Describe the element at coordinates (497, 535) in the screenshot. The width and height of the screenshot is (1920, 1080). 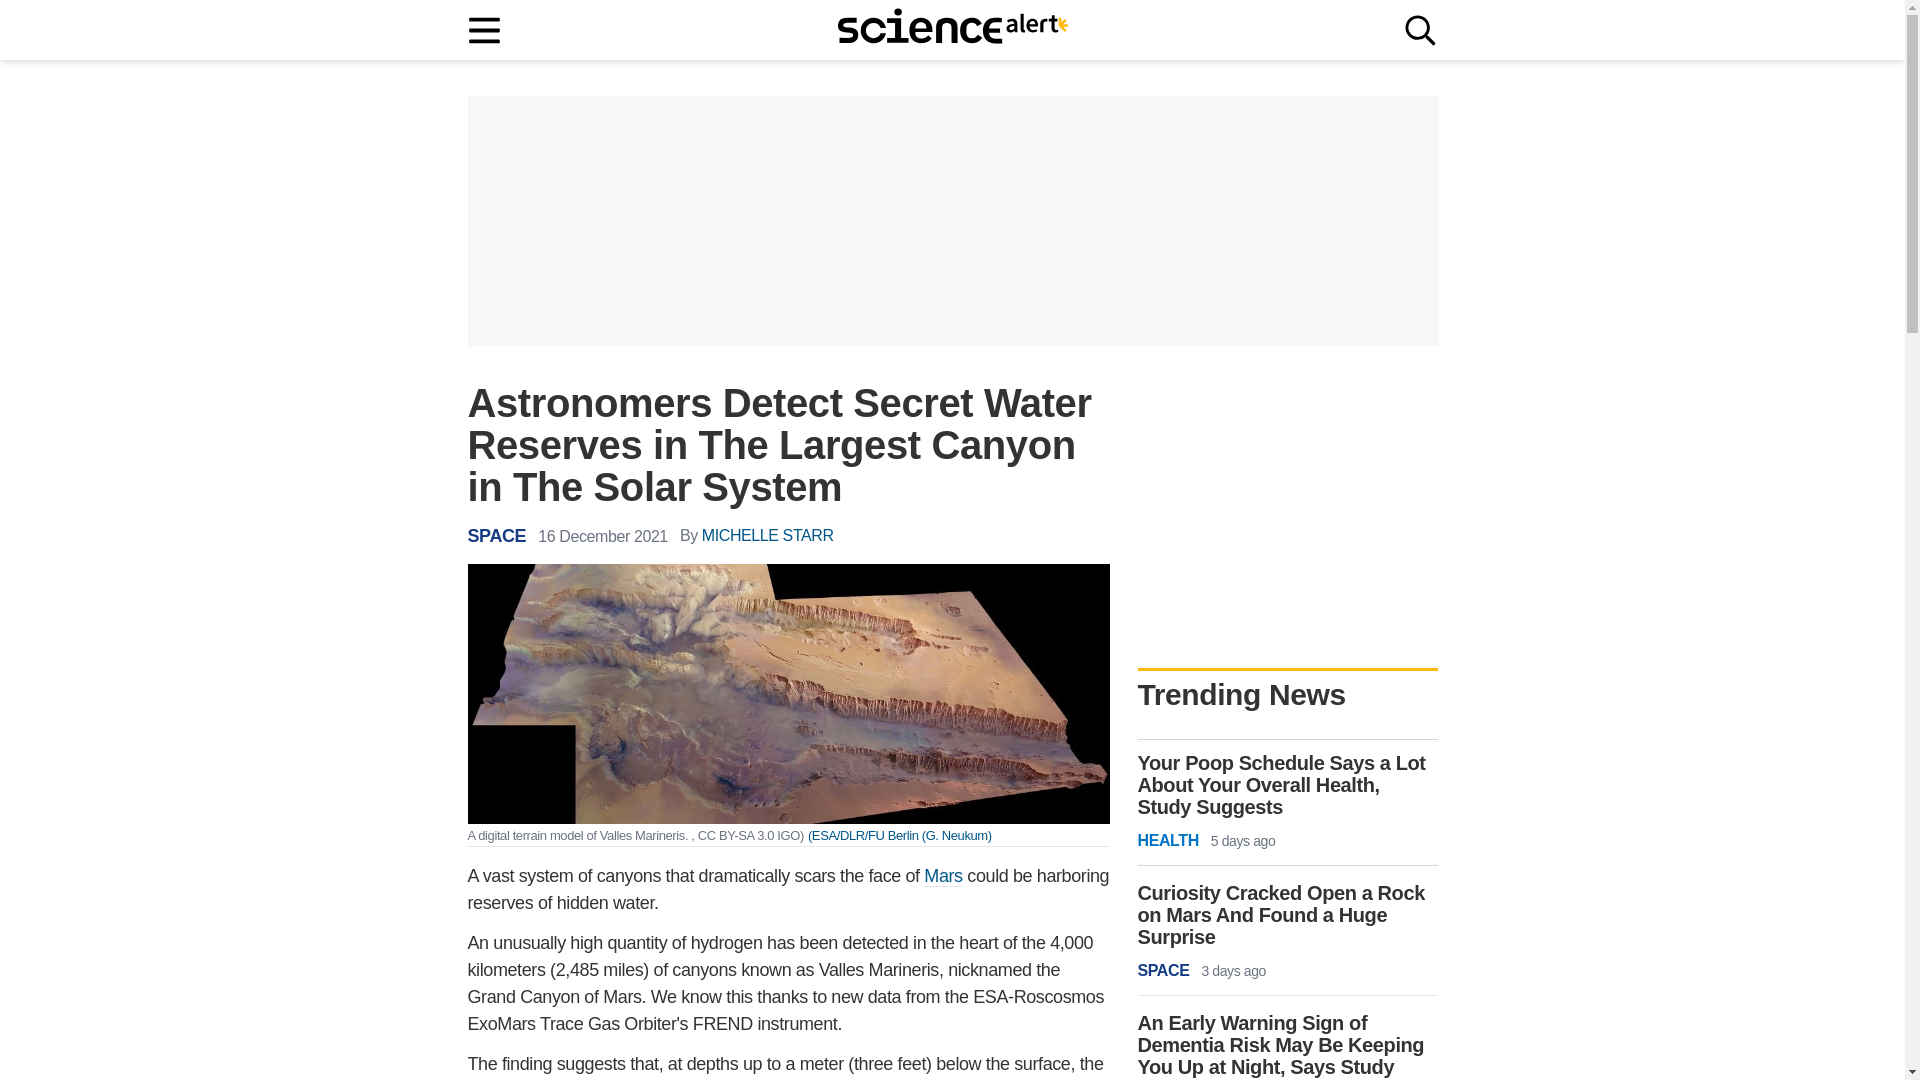
I see `SPACE` at that location.